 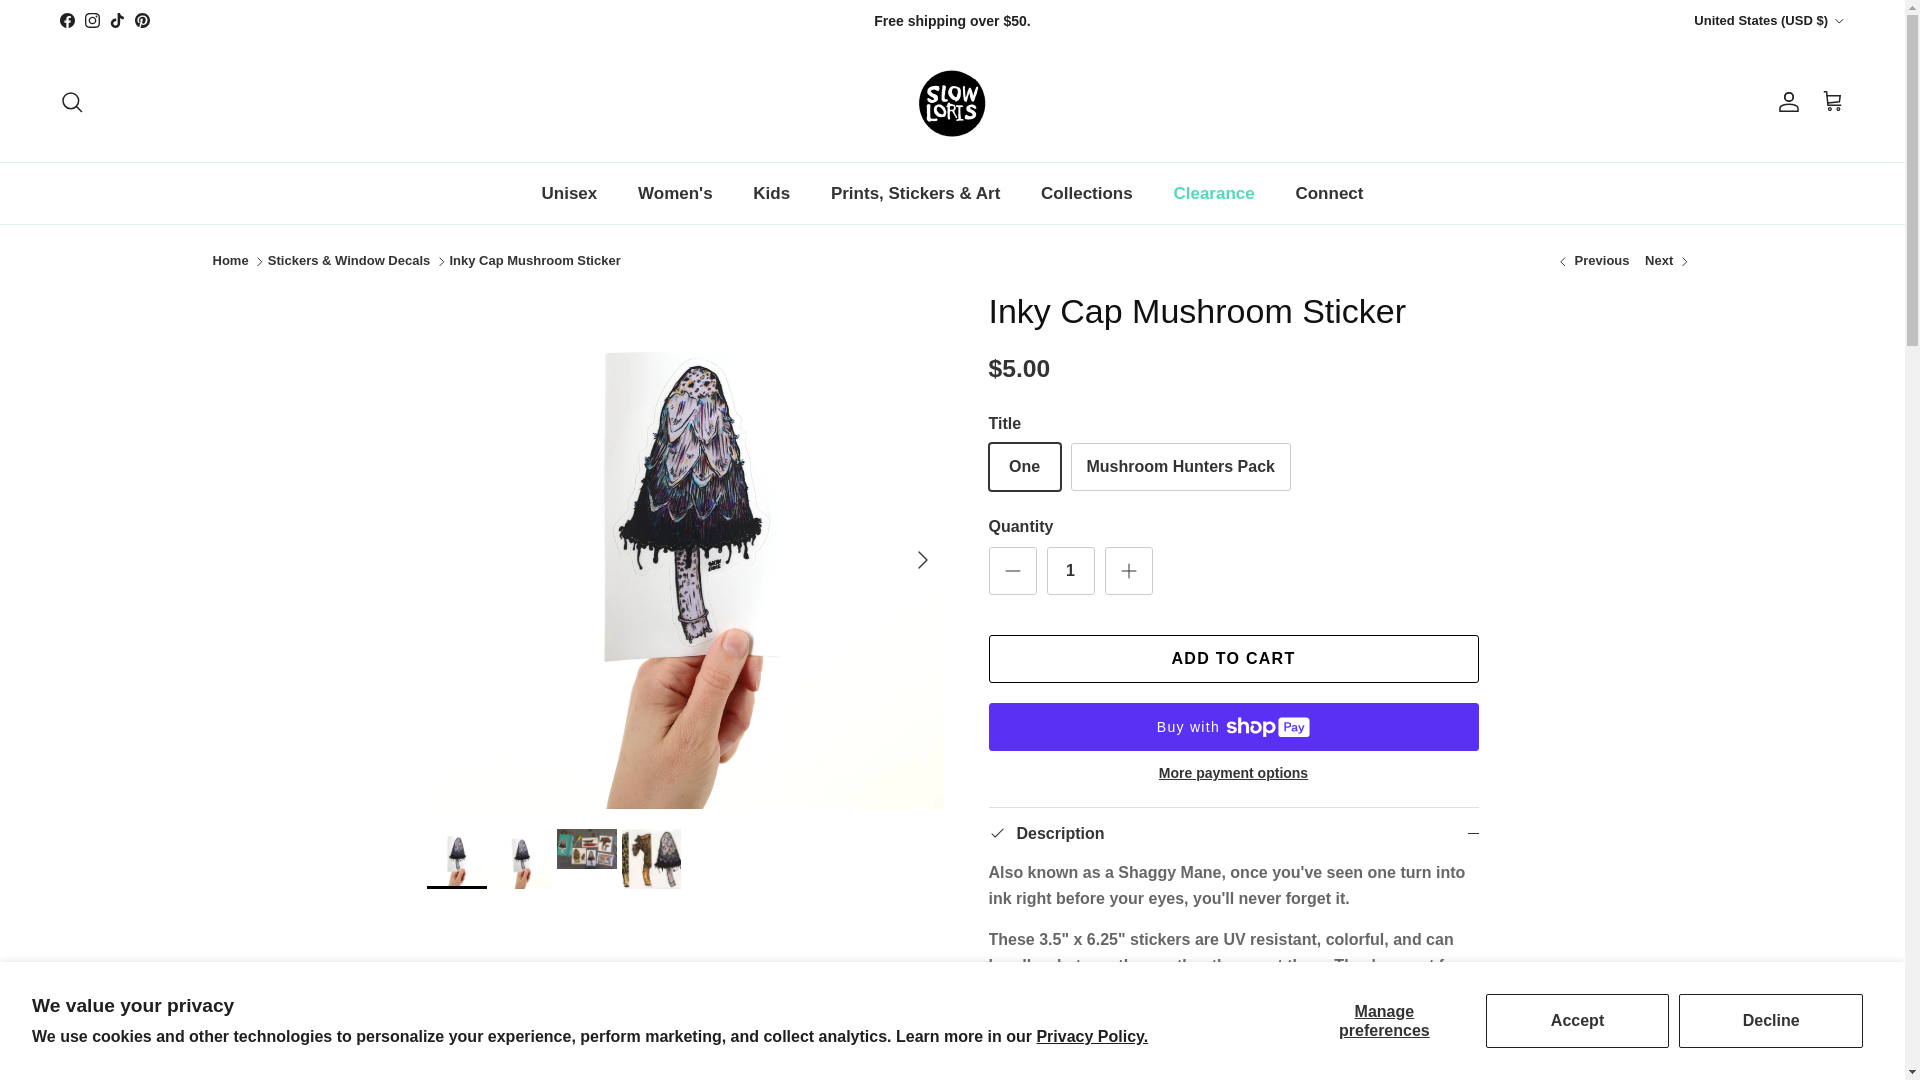 What do you see at coordinates (72, 102) in the screenshot?
I see `Search` at bounding box center [72, 102].